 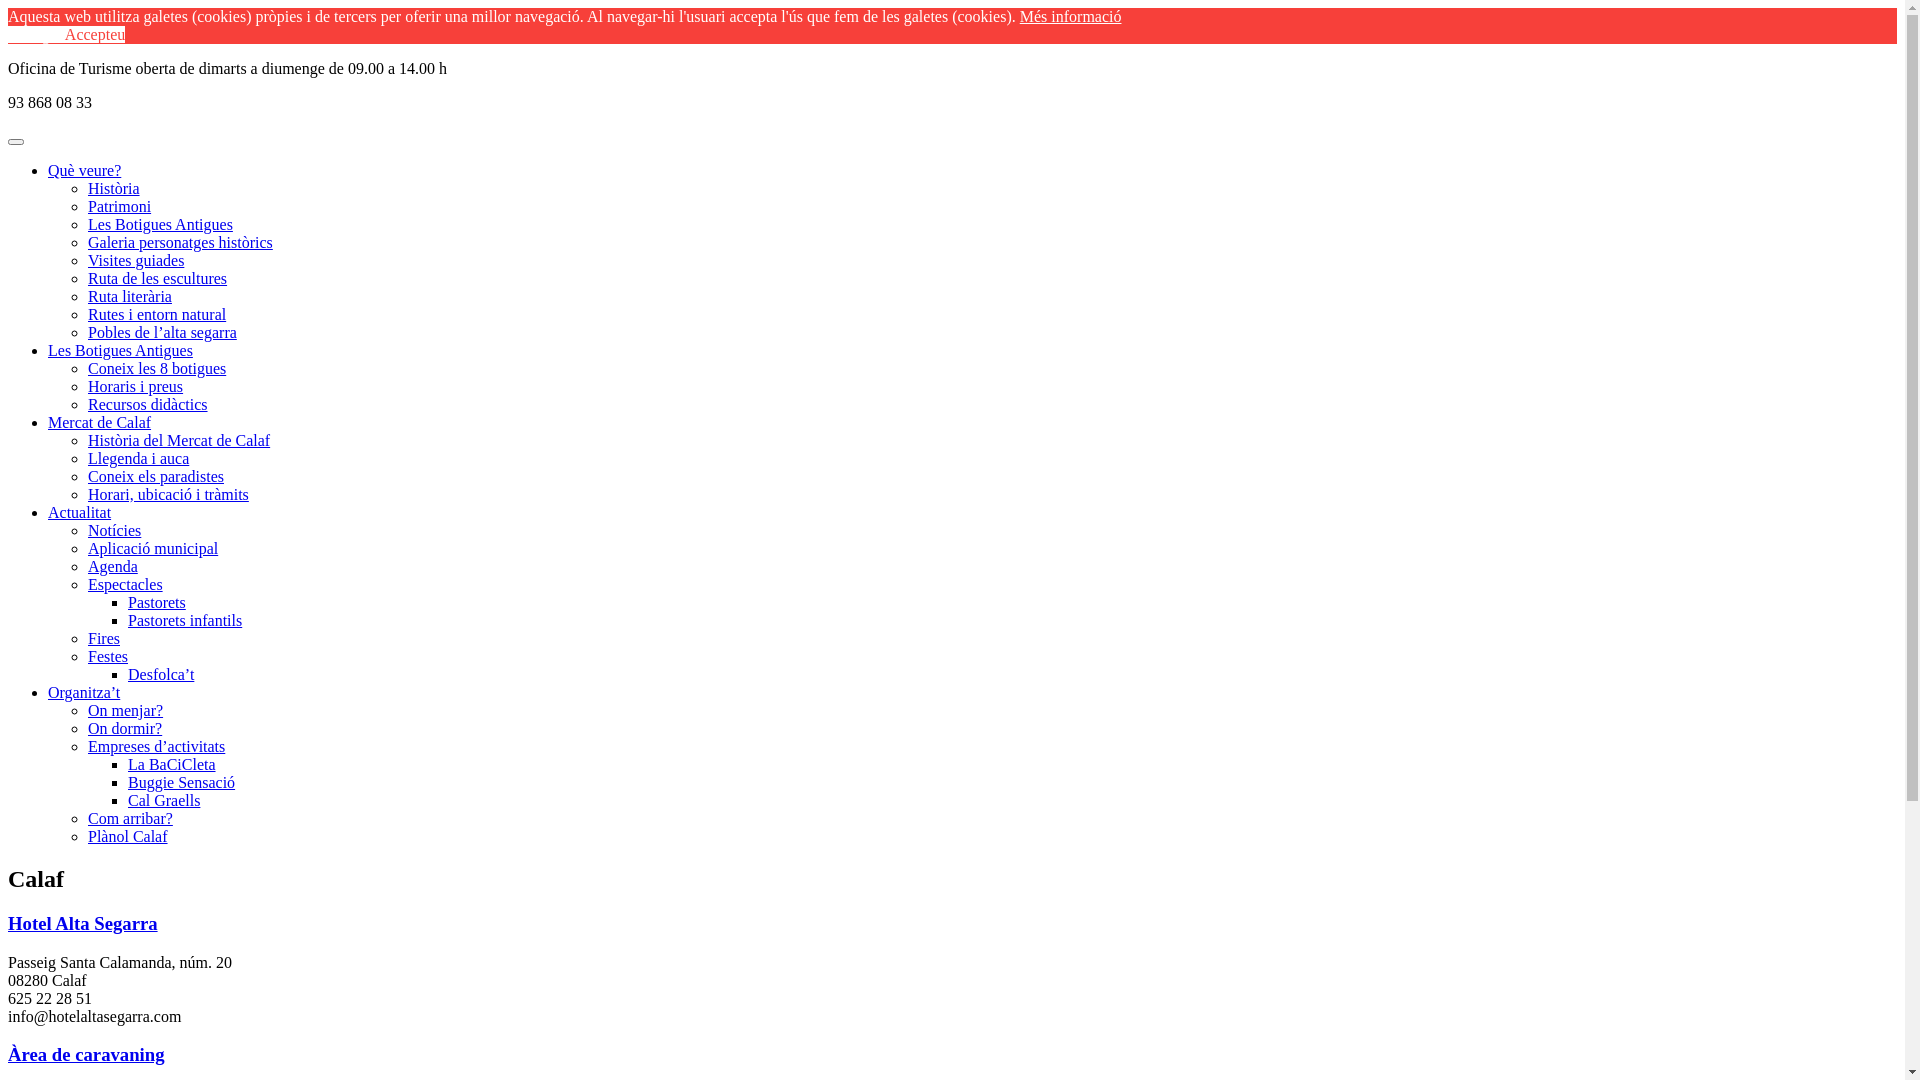 What do you see at coordinates (172, 764) in the screenshot?
I see `La BaCiCleta` at bounding box center [172, 764].